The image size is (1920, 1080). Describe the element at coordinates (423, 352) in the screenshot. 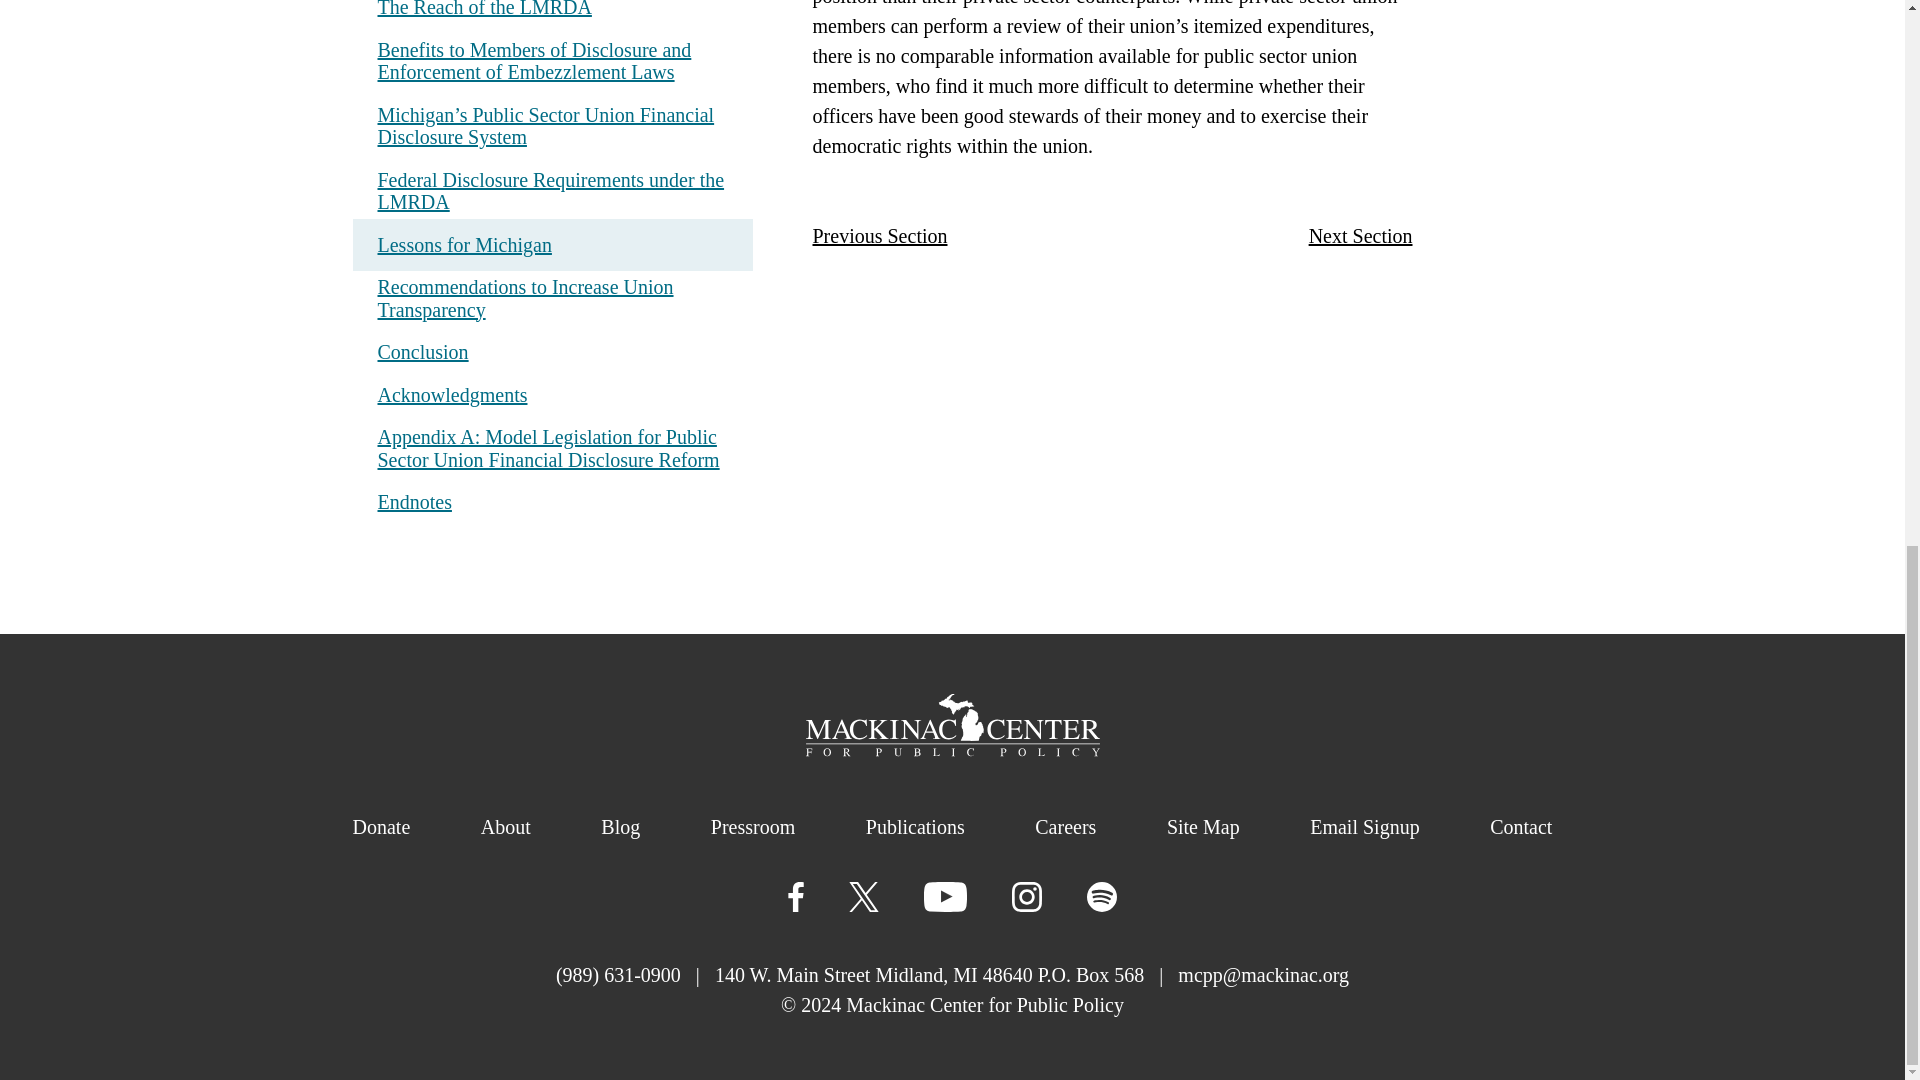

I see `Conclusion` at that location.